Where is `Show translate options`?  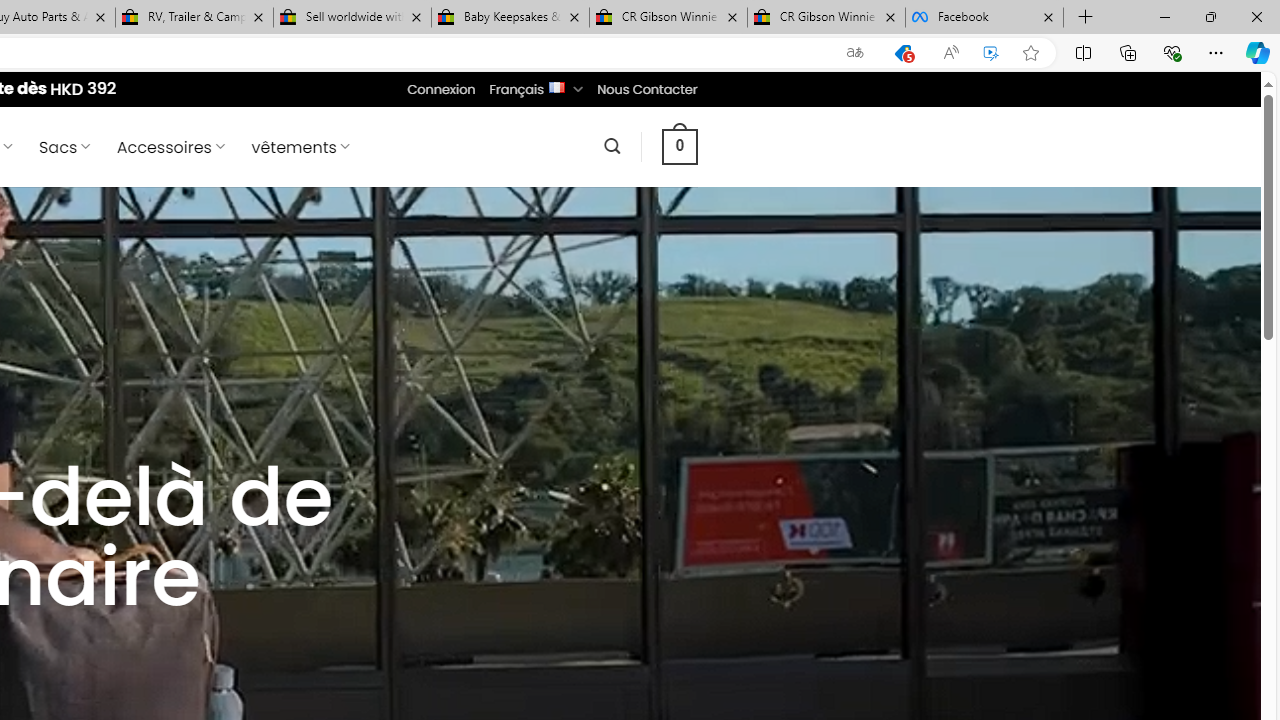 Show translate options is located at coordinates (854, 53).